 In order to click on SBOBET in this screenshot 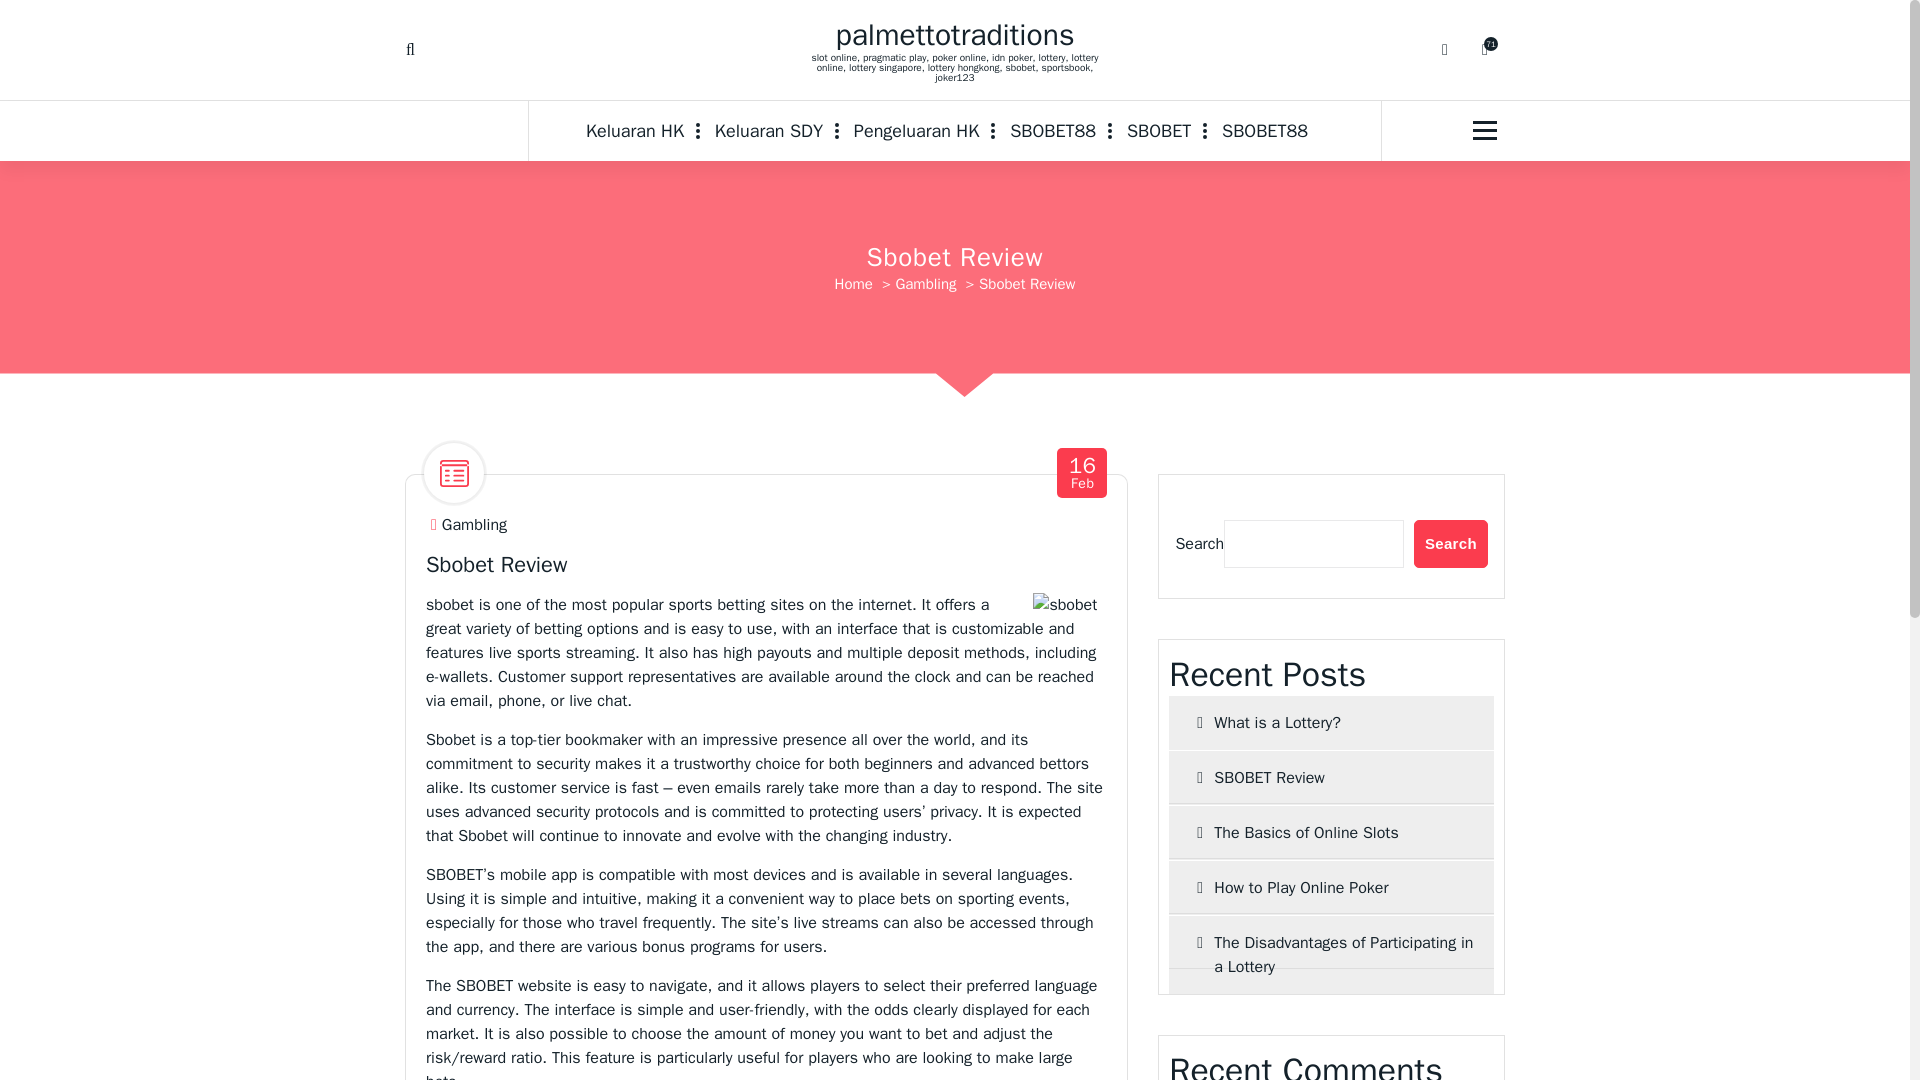, I will do `click(1082, 473)`.